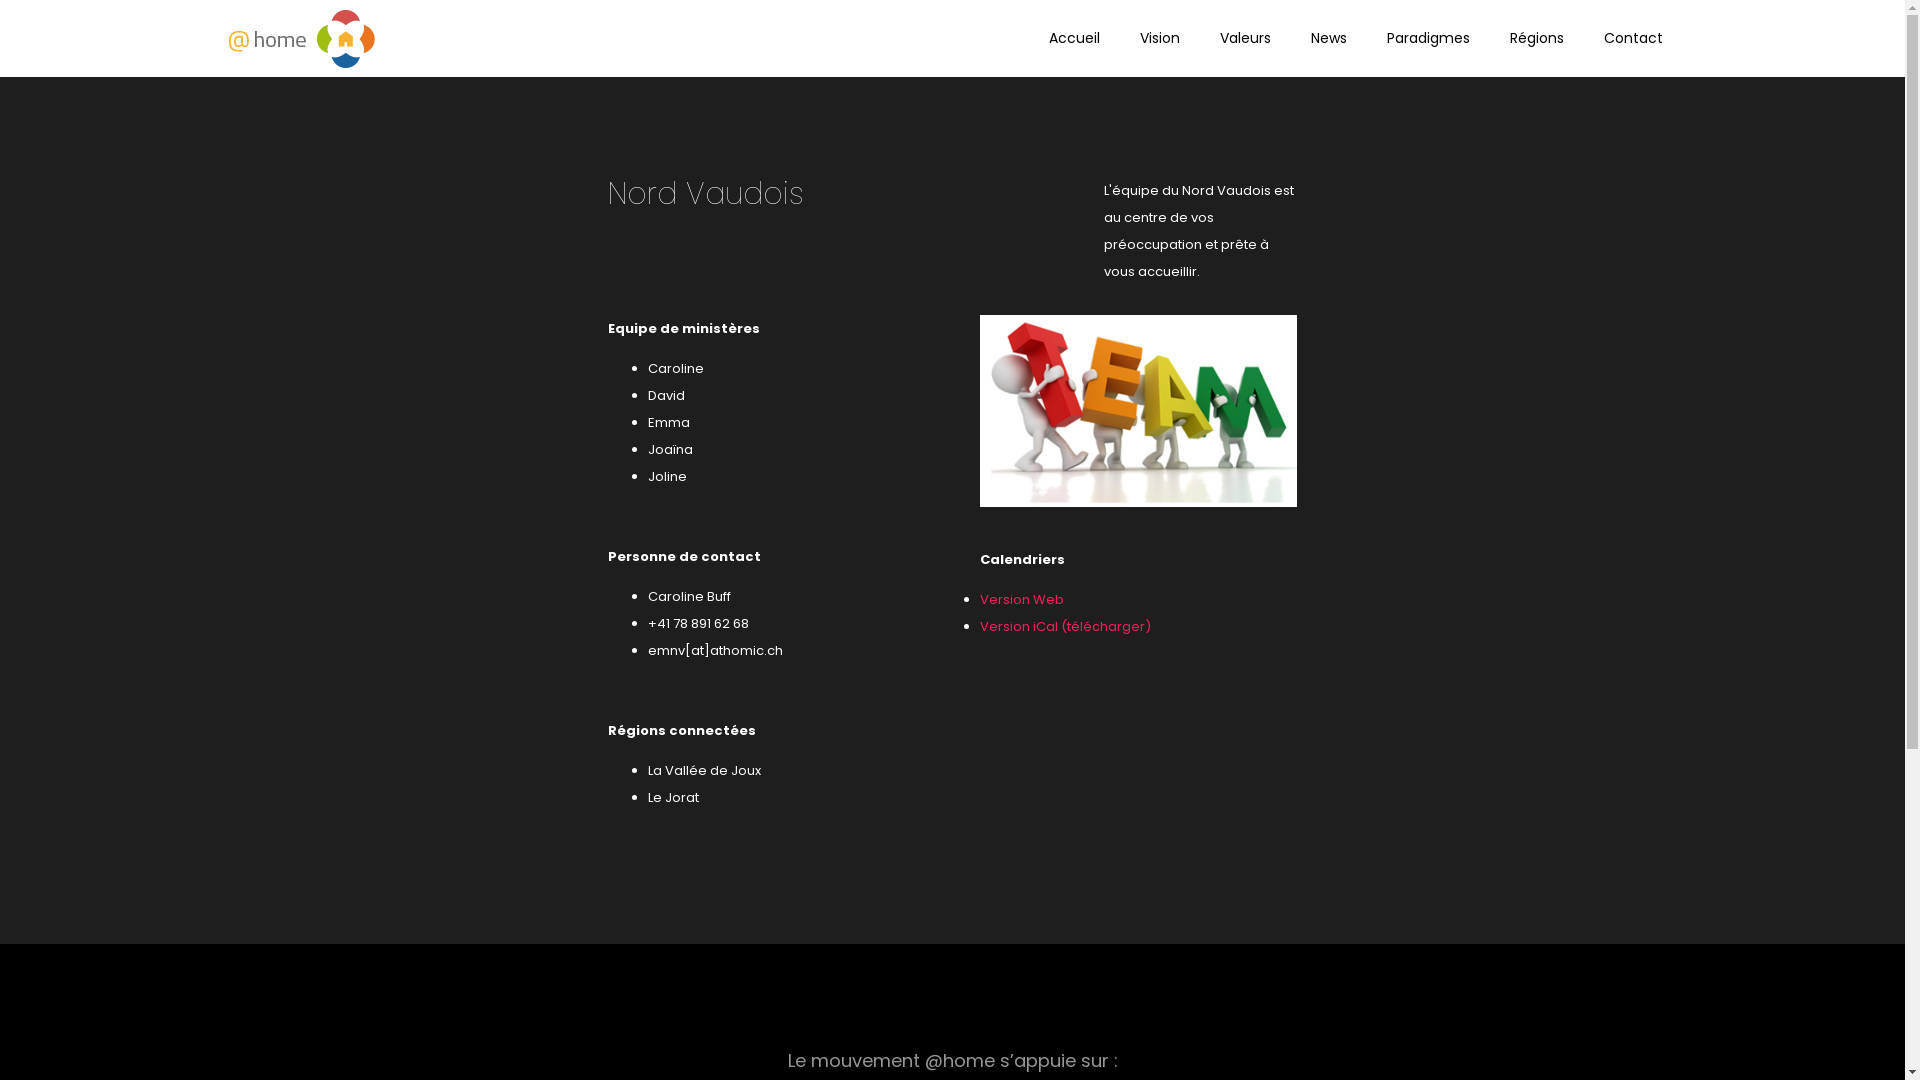 The image size is (1920, 1080). What do you see at coordinates (1159, 38) in the screenshot?
I see `Vision` at bounding box center [1159, 38].